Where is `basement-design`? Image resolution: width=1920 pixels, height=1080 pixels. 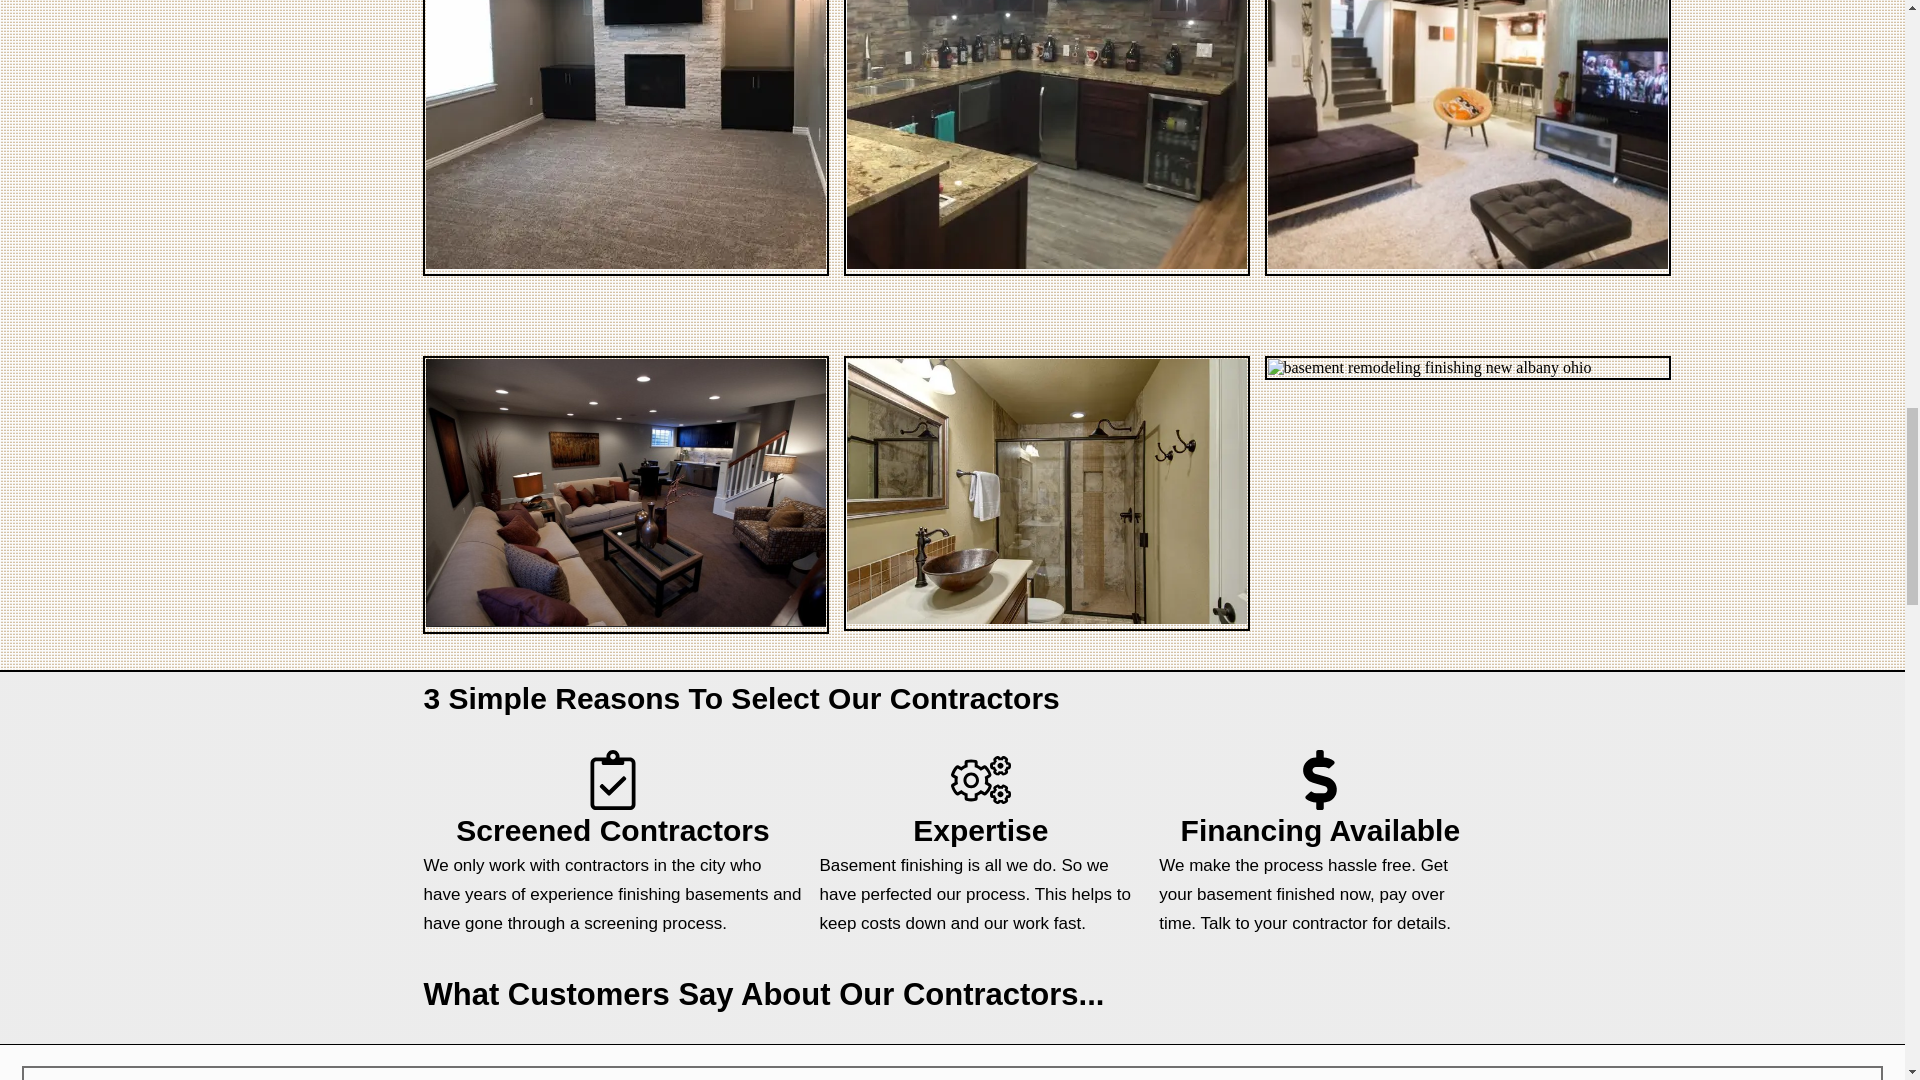
basement-design is located at coordinates (626, 492).